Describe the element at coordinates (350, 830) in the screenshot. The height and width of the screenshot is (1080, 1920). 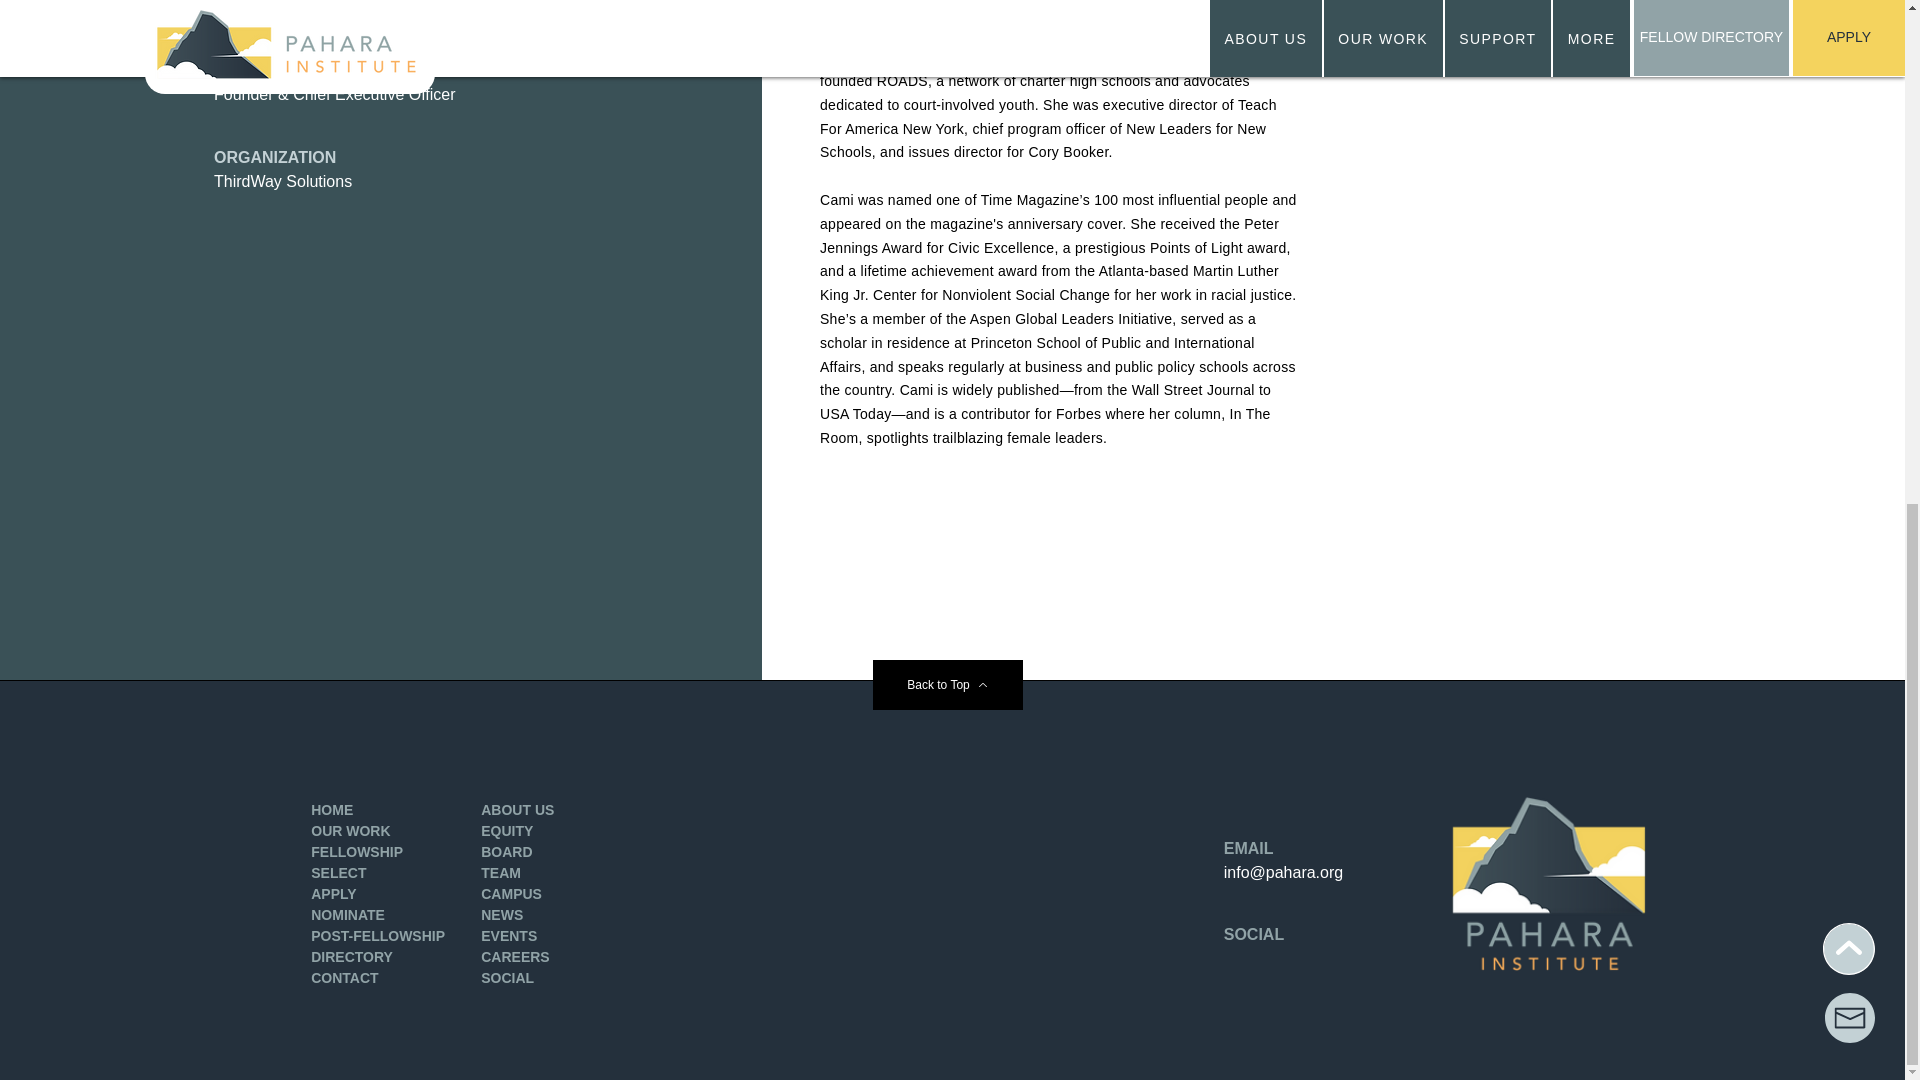
I see `OUR WORK` at that location.